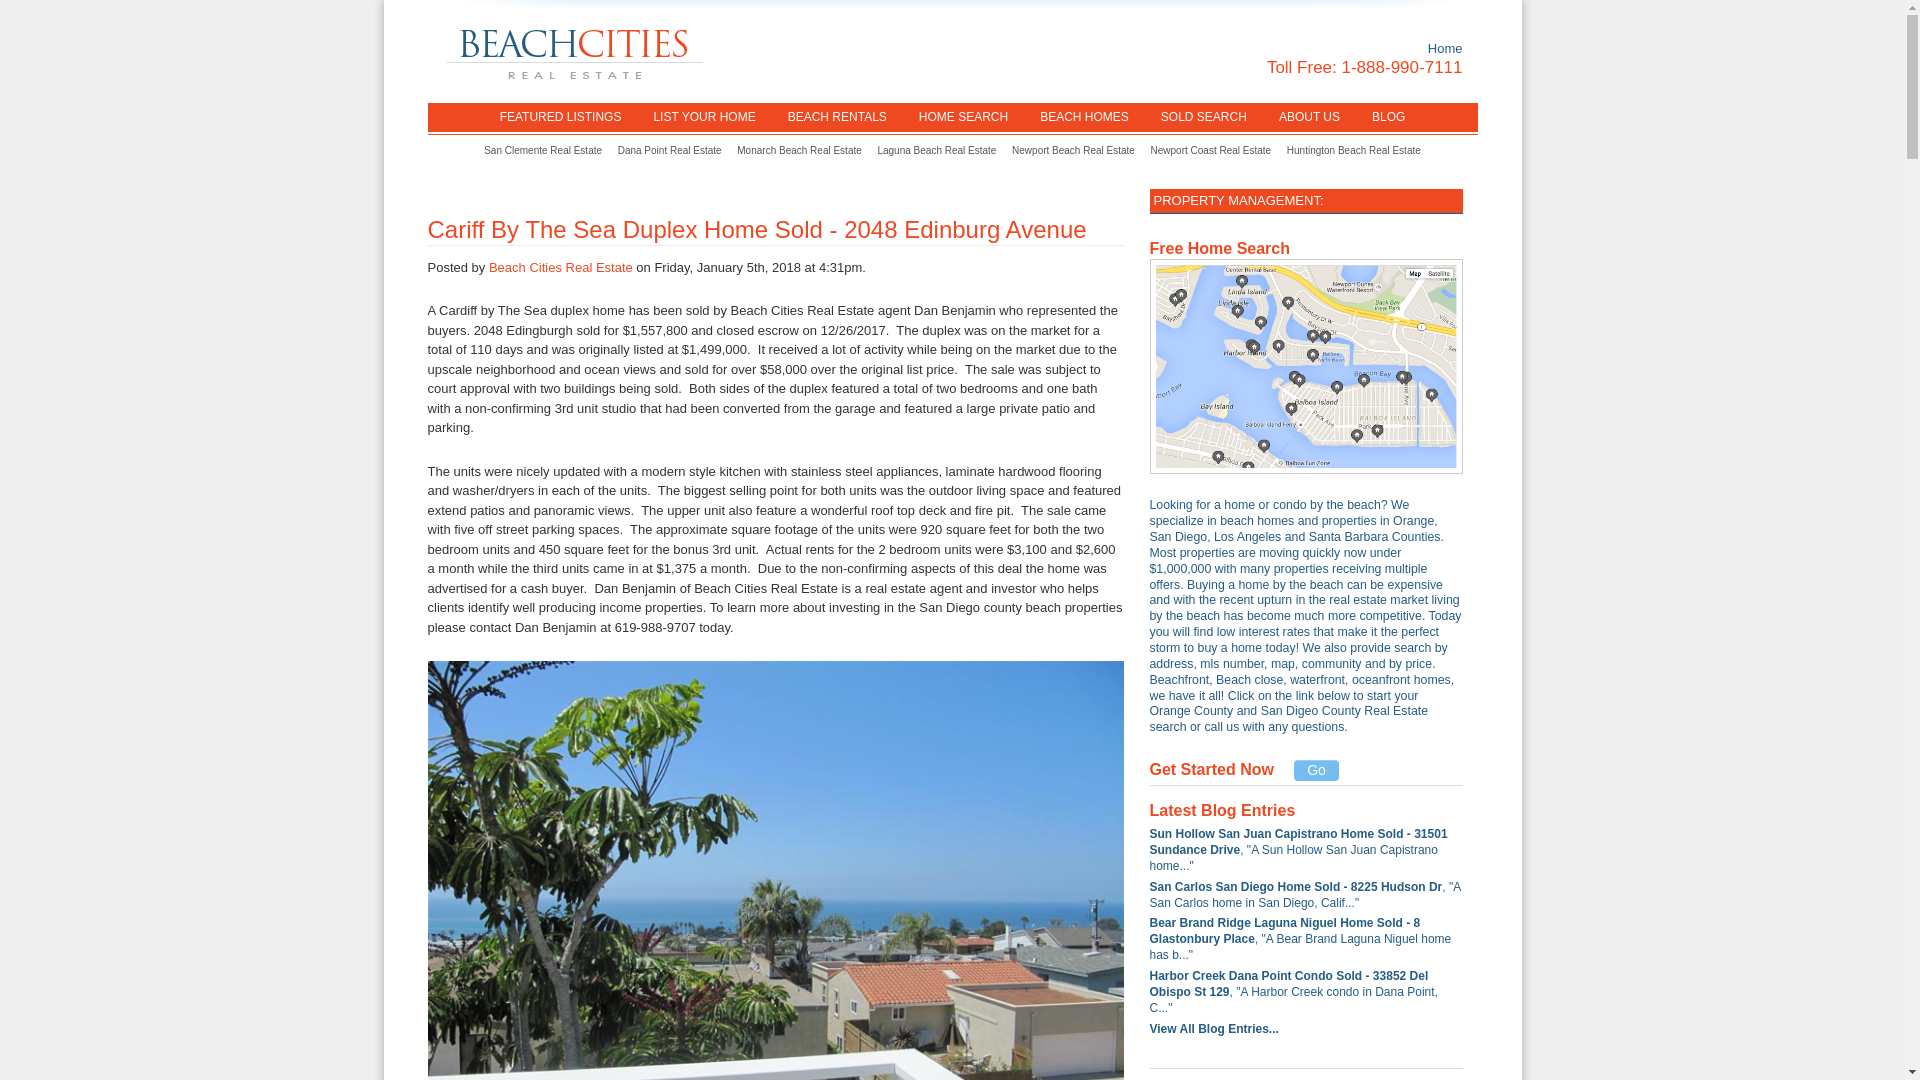 This screenshot has height=1080, width=1920. I want to click on HOME SEARCH, so click(962, 116).